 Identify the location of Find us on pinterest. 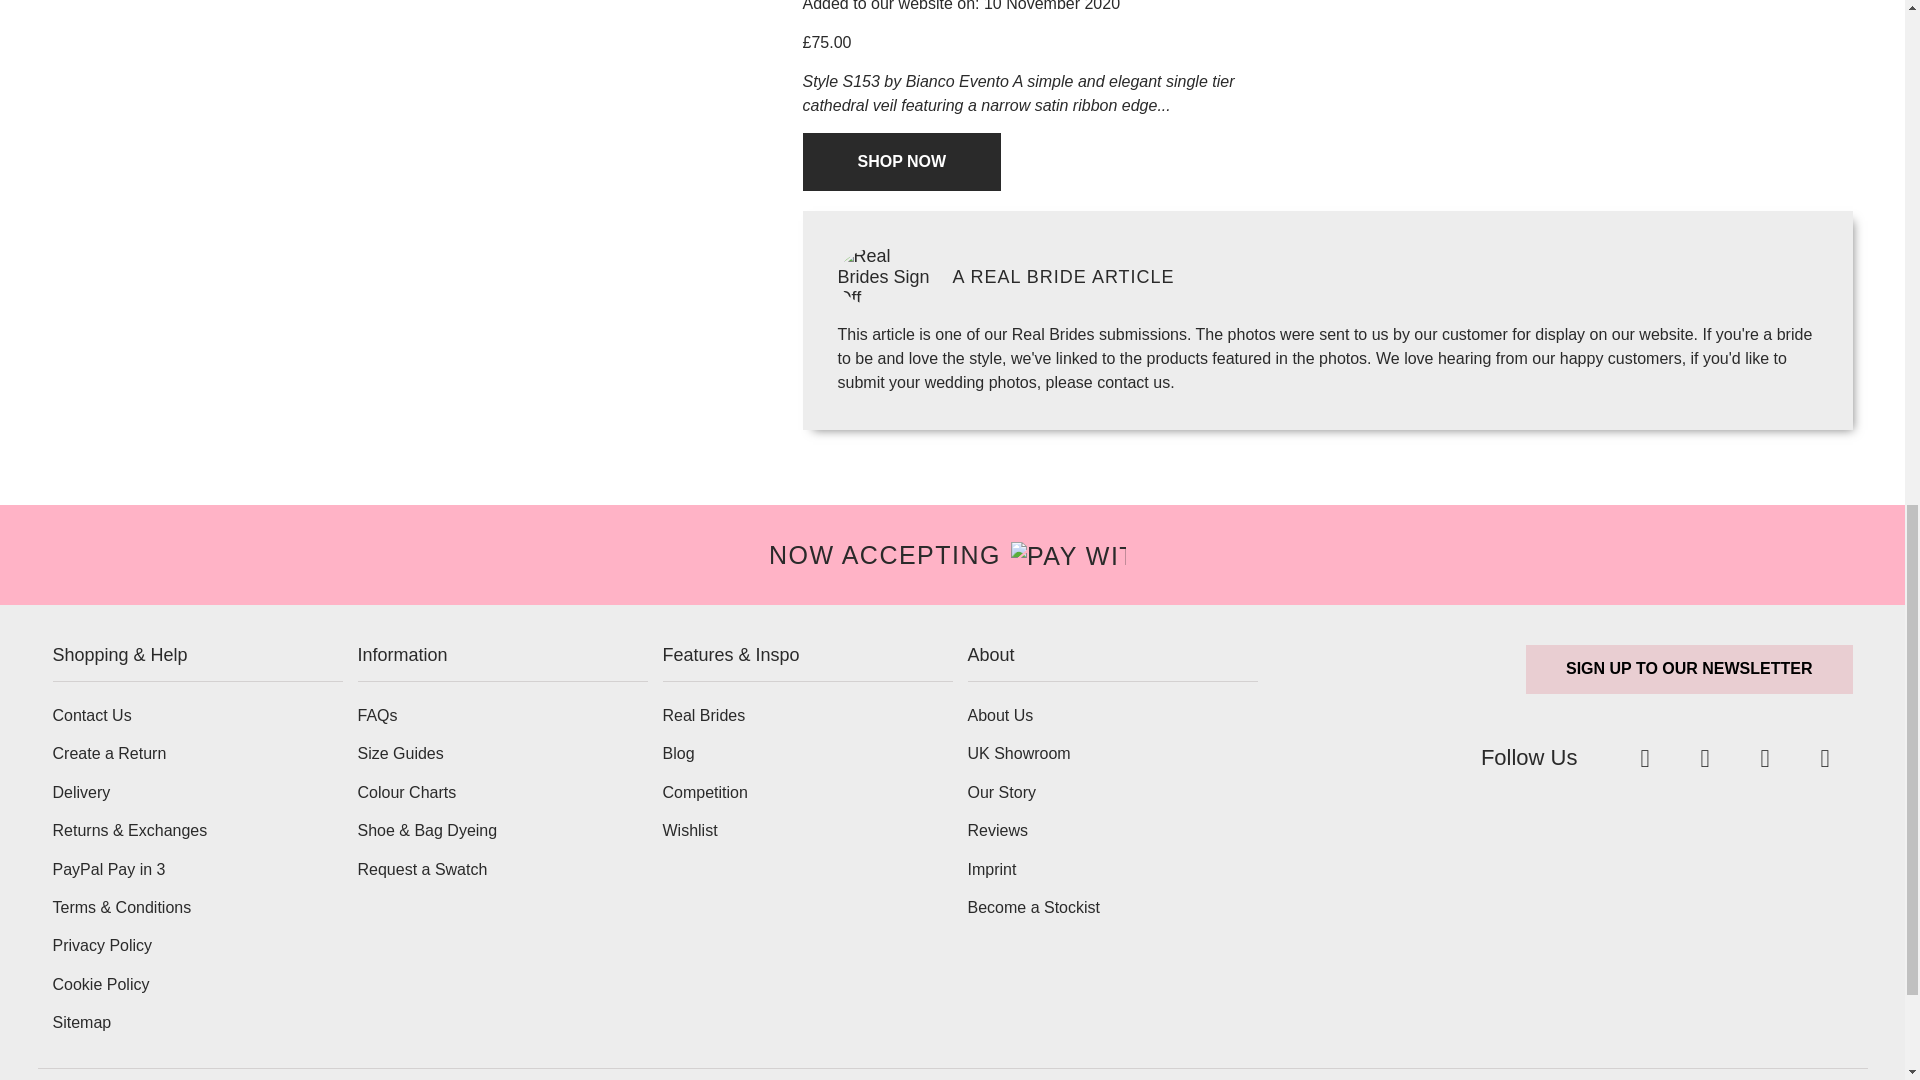
(1826, 758).